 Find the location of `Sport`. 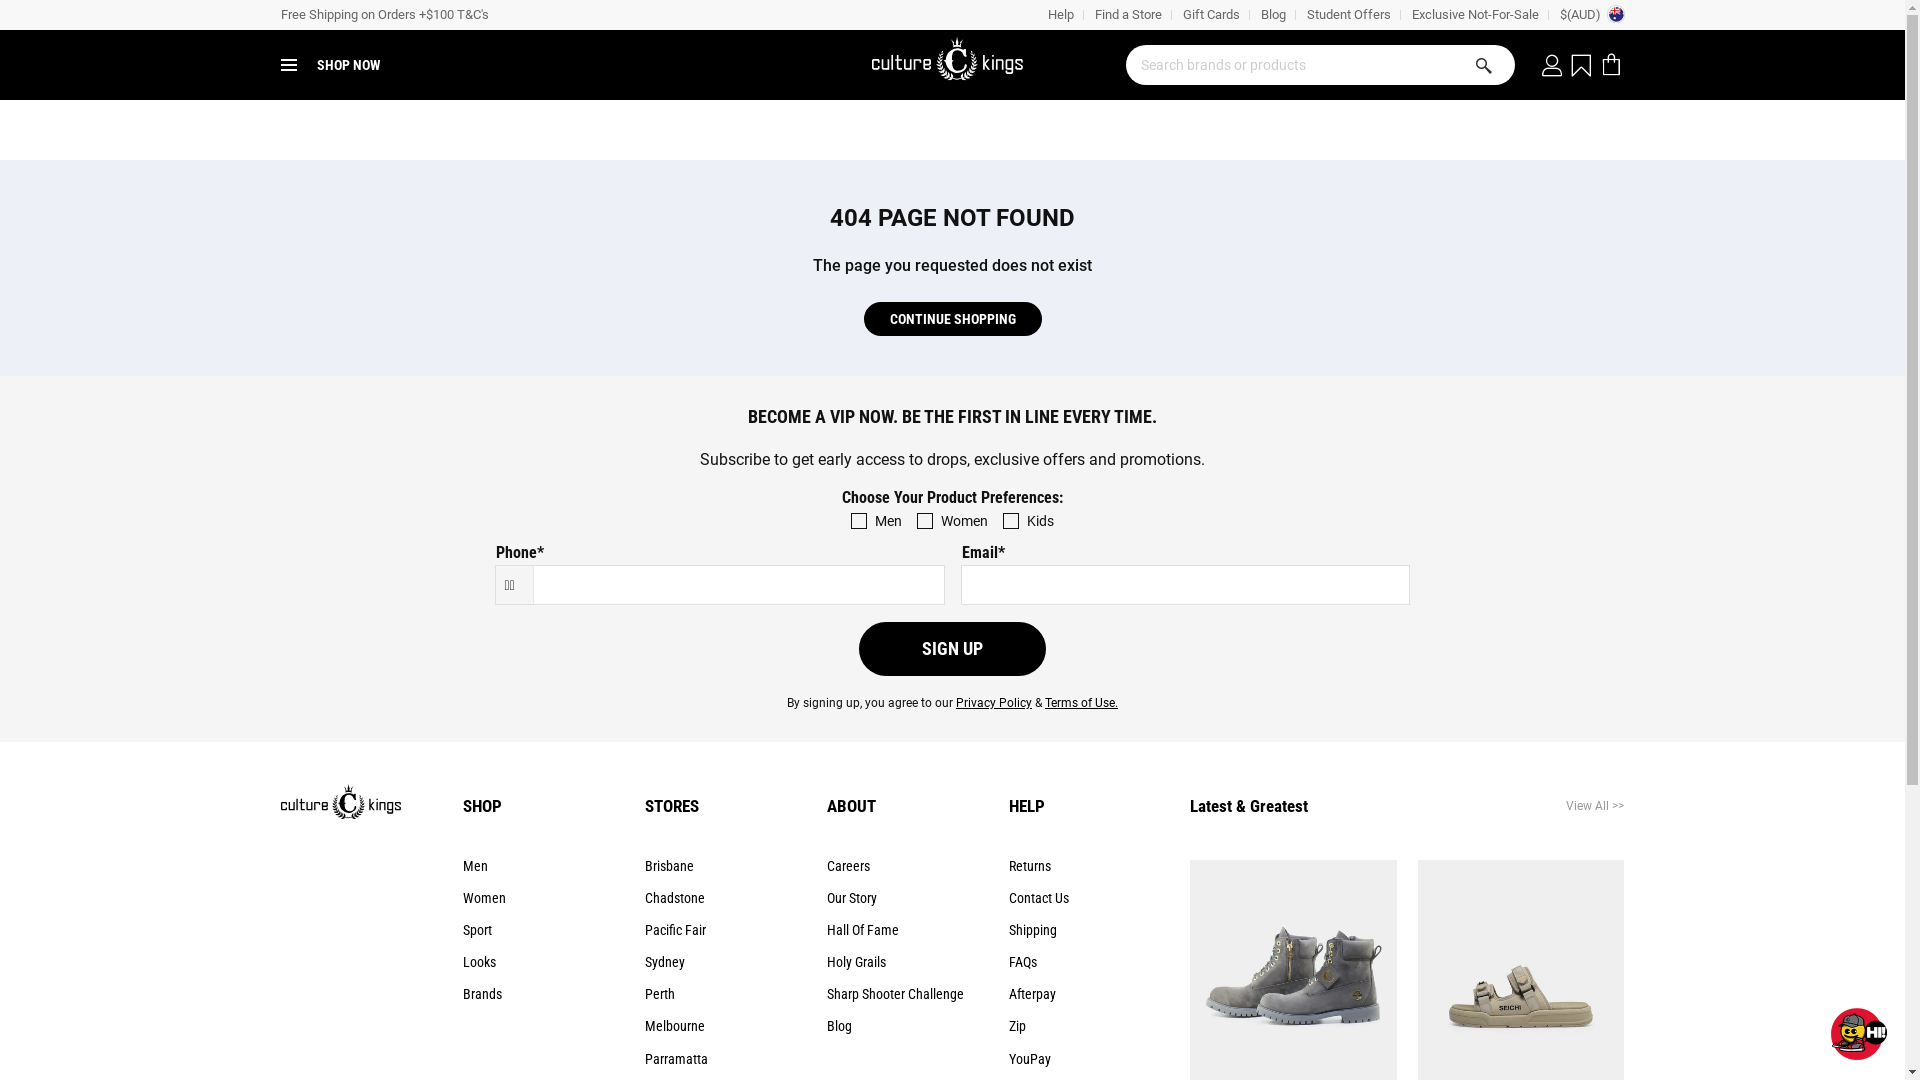

Sport is located at coordinates (477, 930).